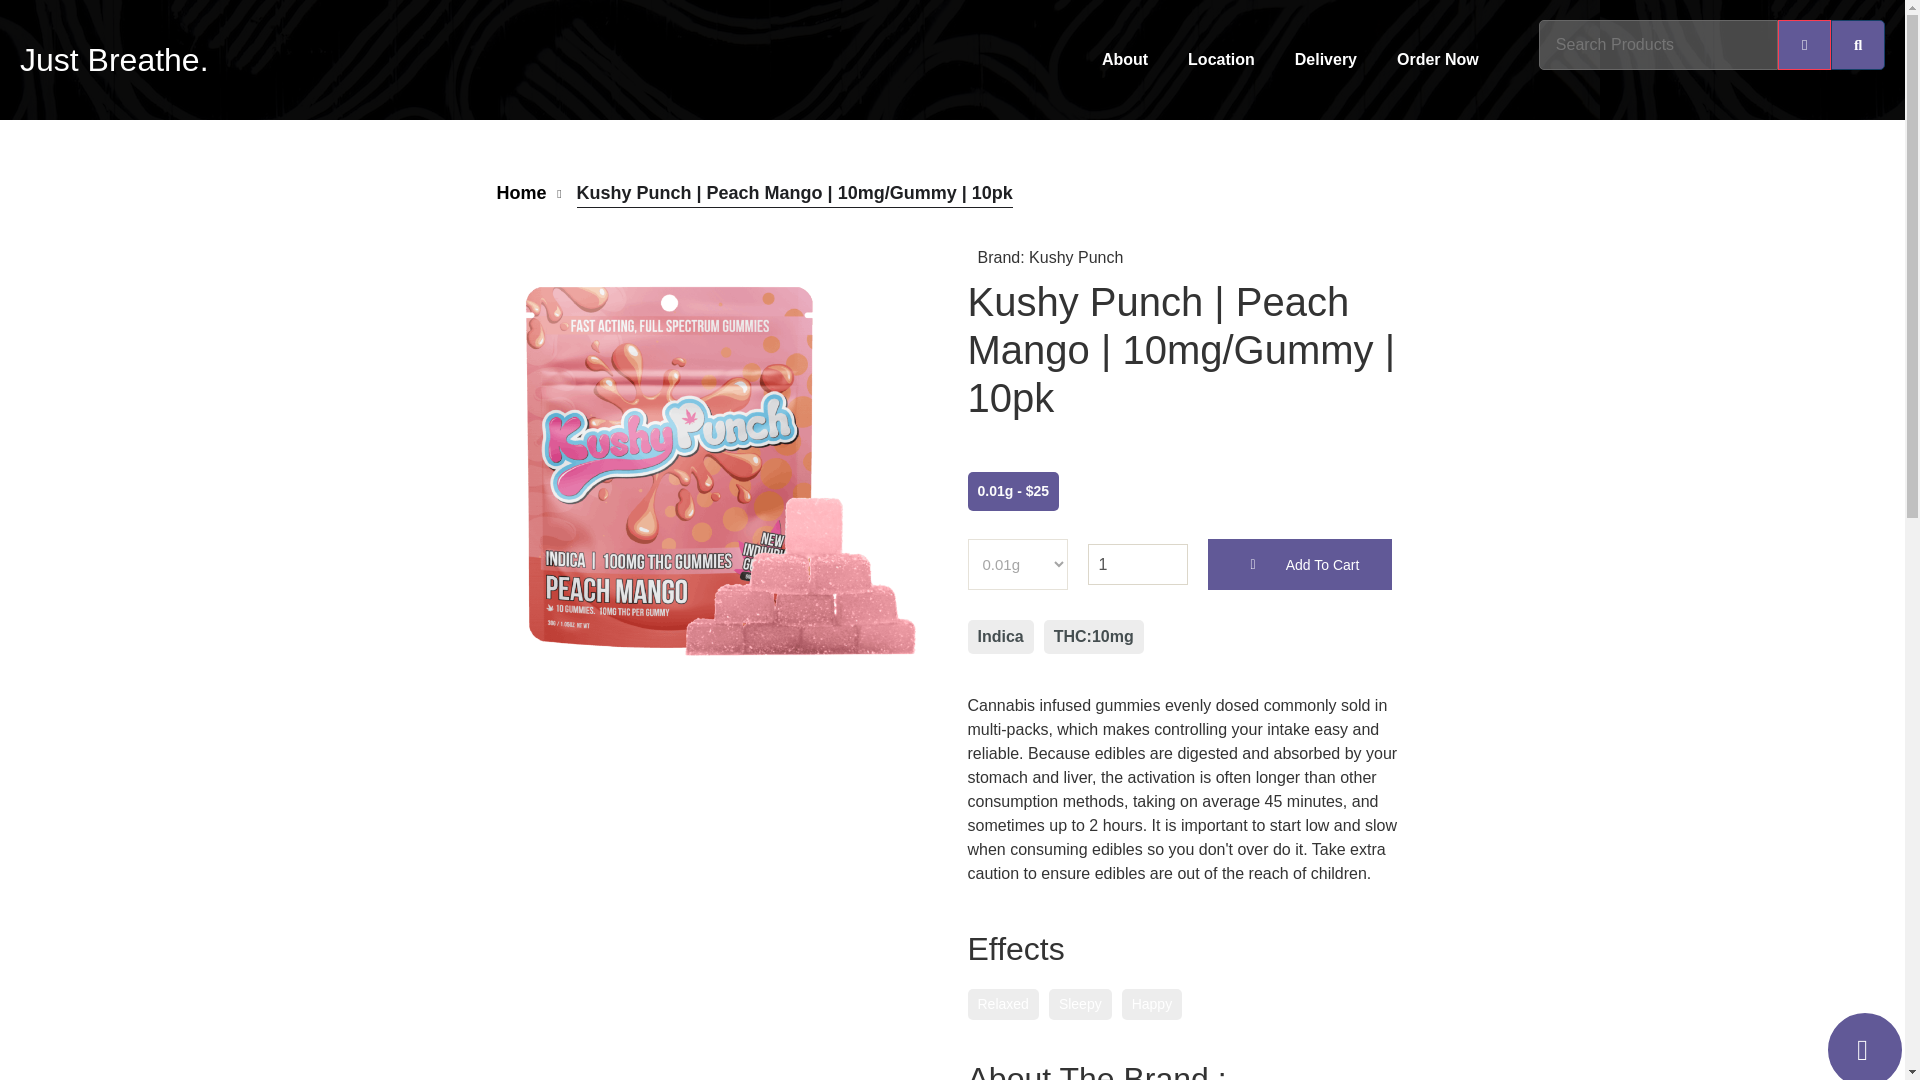 This screenshot has width=1920, height=1080. What do you see at coordinates (1325, 60) in the screenshot?
I see `Delivery` at bounding box center [1325, 60].